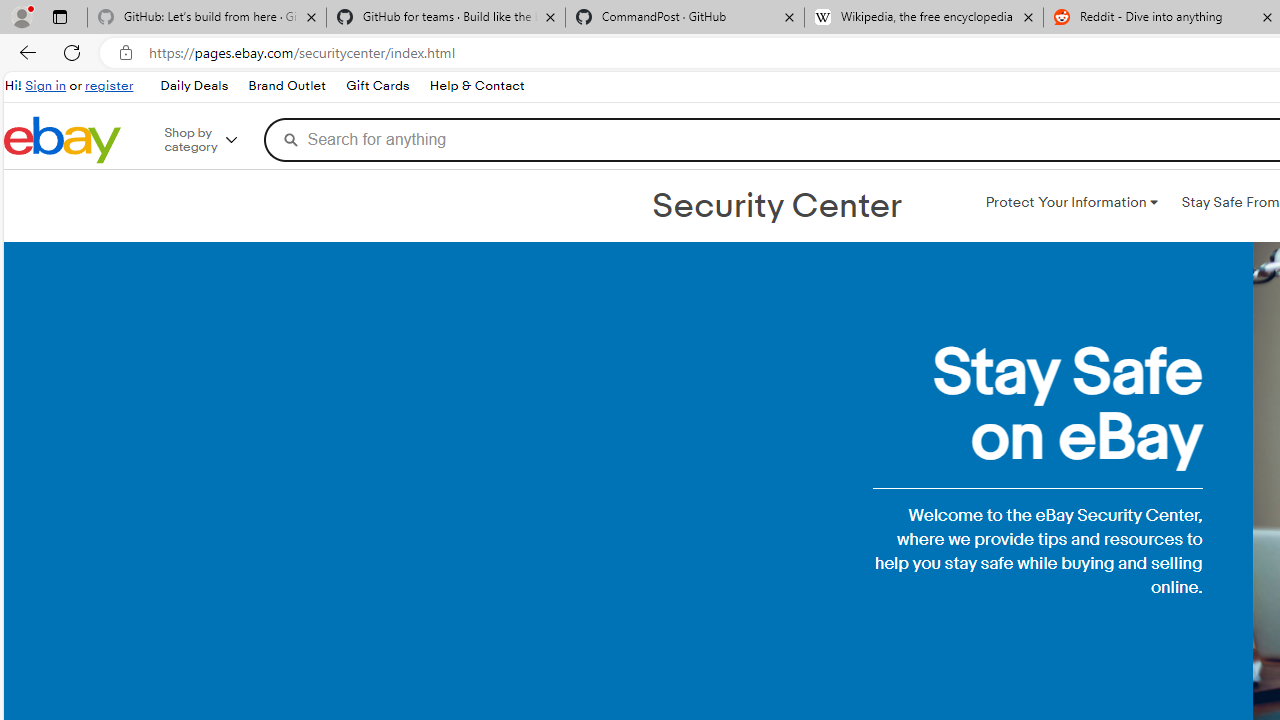 Image resolution: width=1280 pixels, height=720 pixels. What do you see at coordinates (194, 86) in the screenshot?
I see `Daily Deals` at bounding box center [194, 86].